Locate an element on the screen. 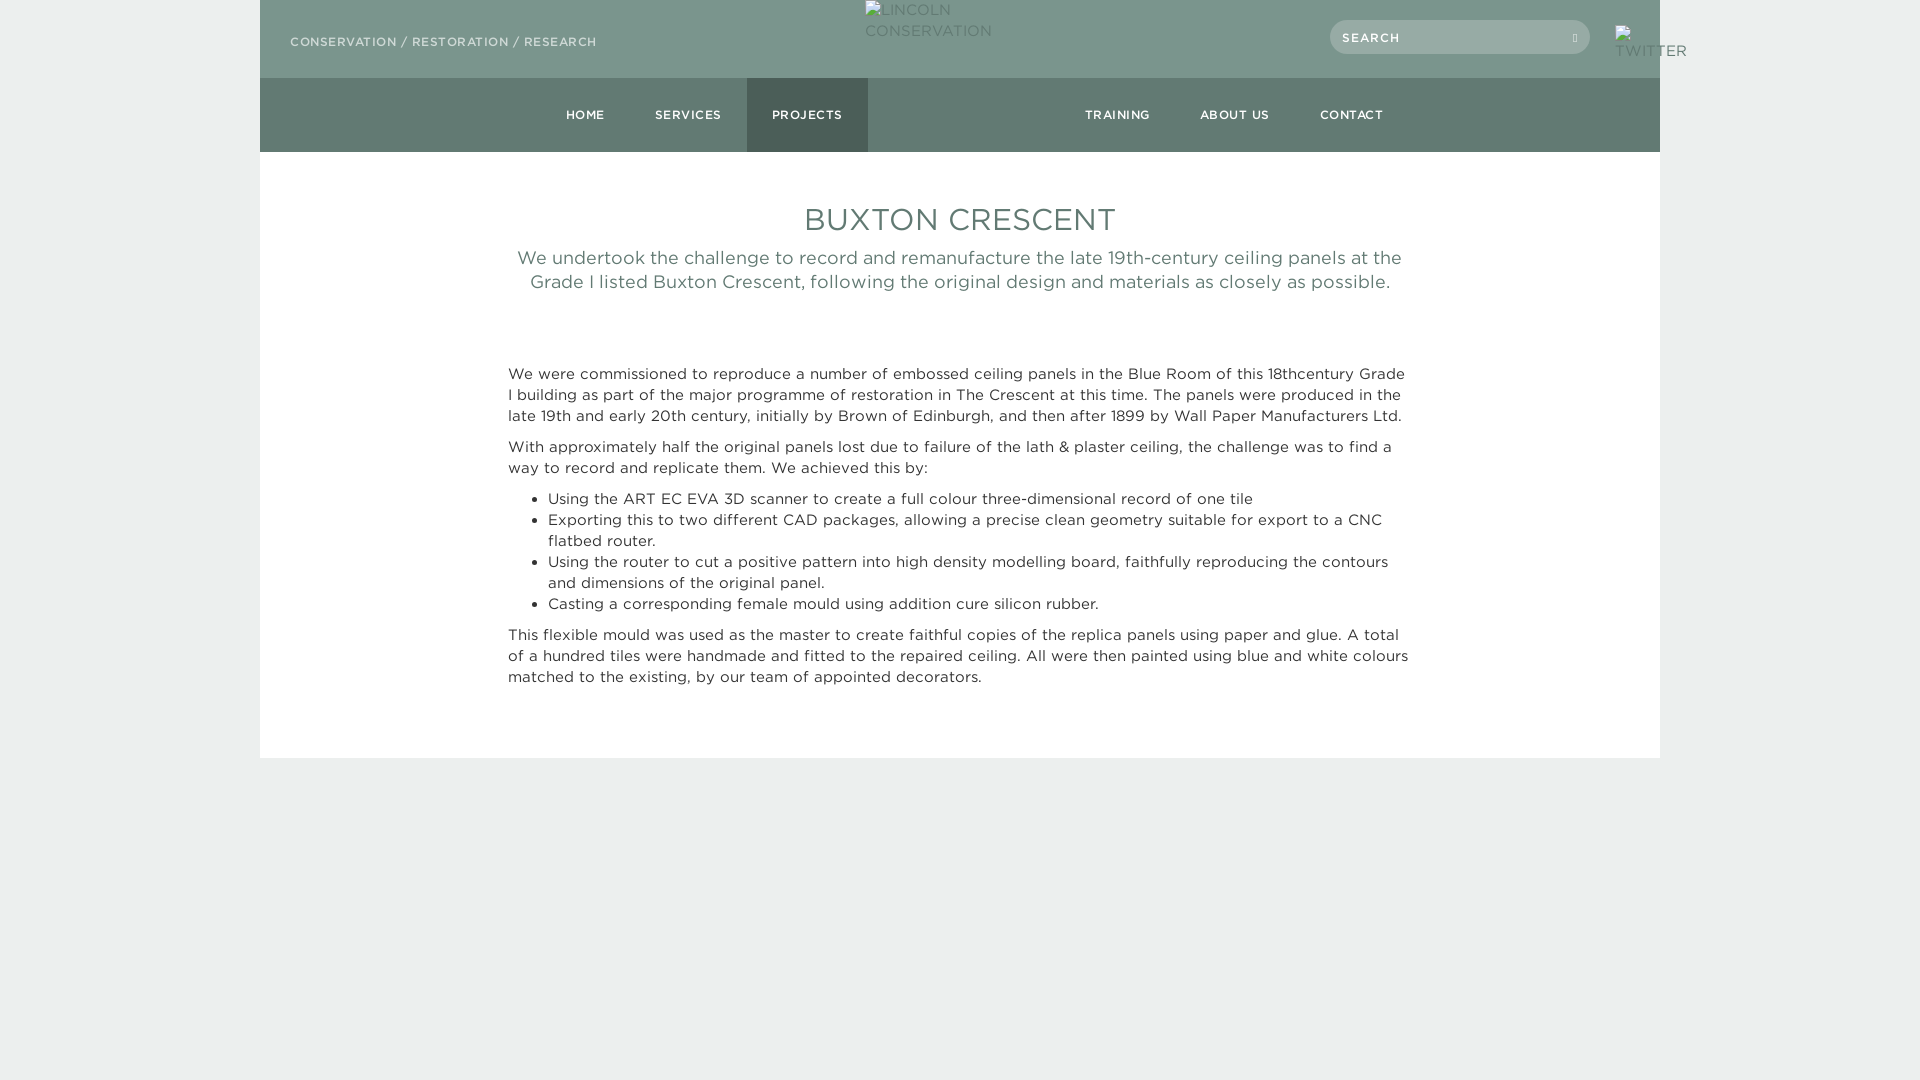 The width and height of the screenshot is (1920, 1080). PROJECTS is located at coordinates (806, 114).